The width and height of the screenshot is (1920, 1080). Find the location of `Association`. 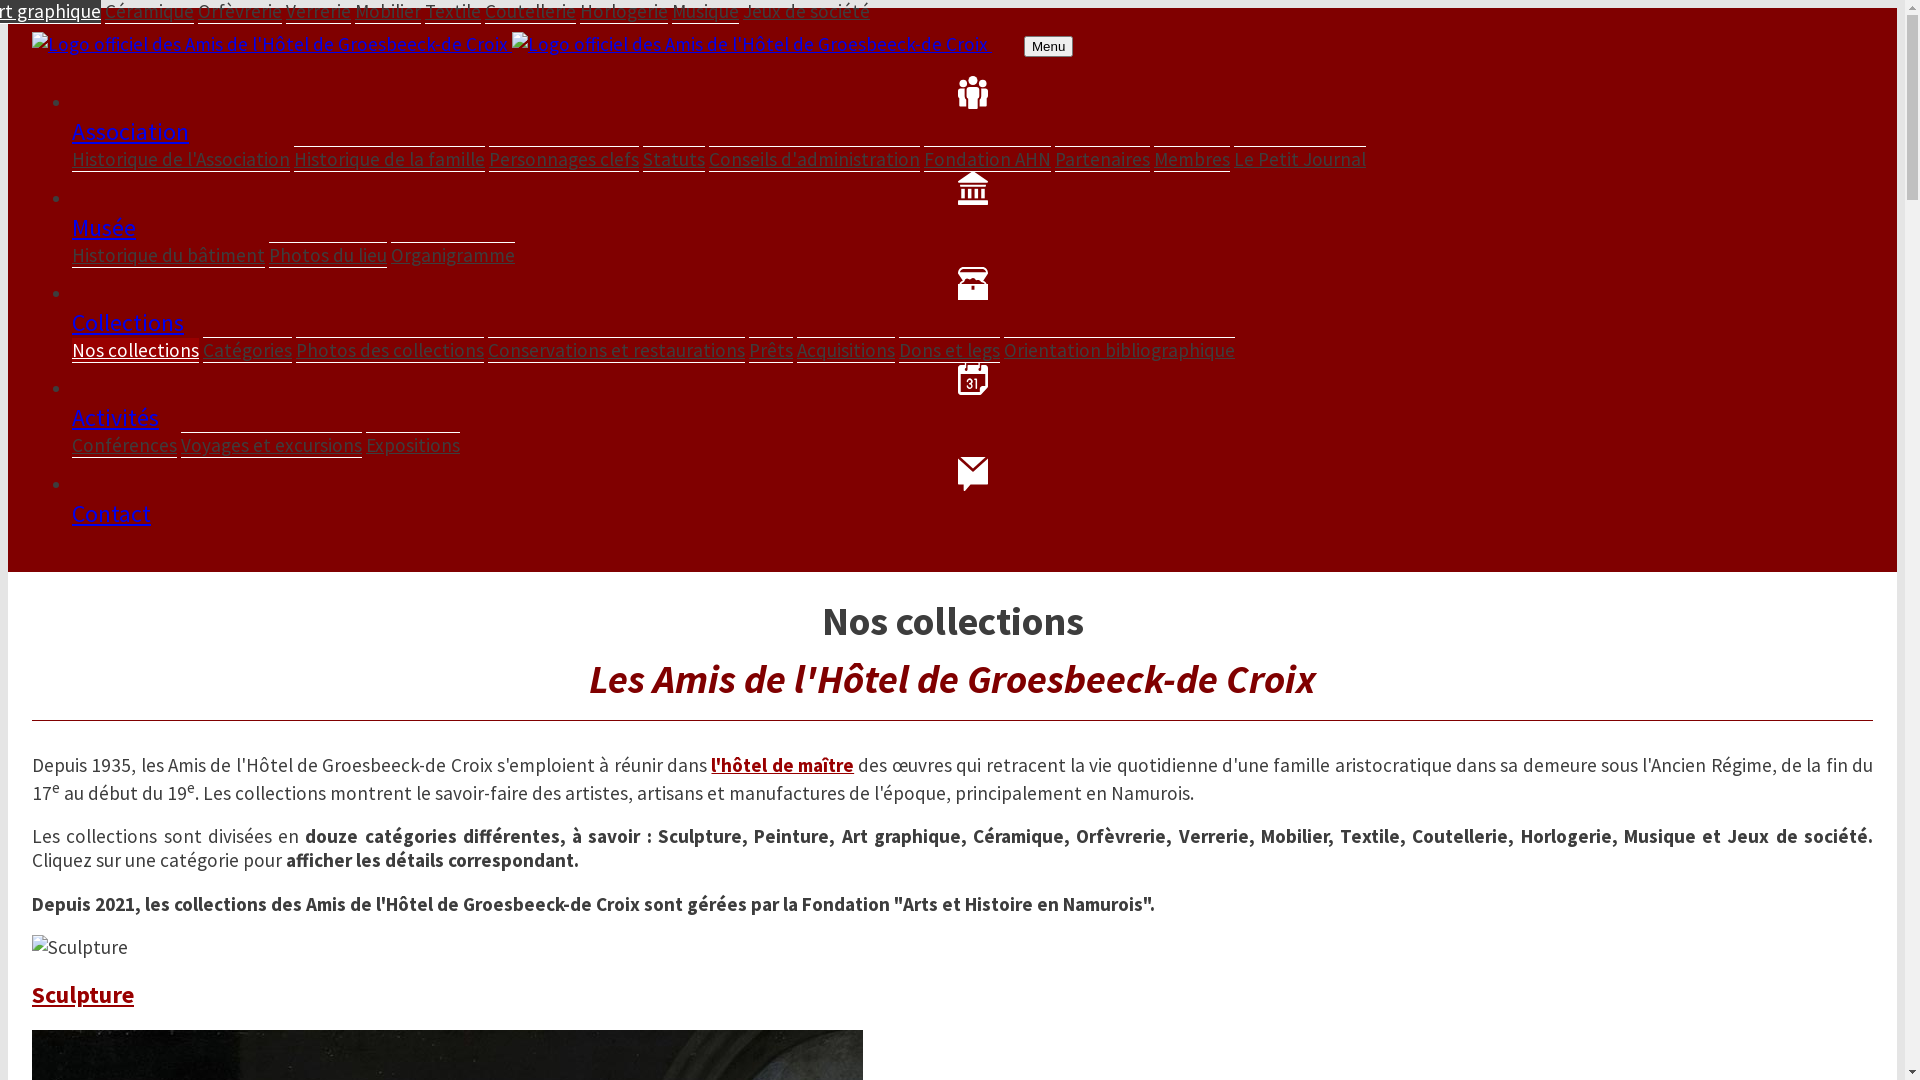

Association is located at coordinates (972, 112).